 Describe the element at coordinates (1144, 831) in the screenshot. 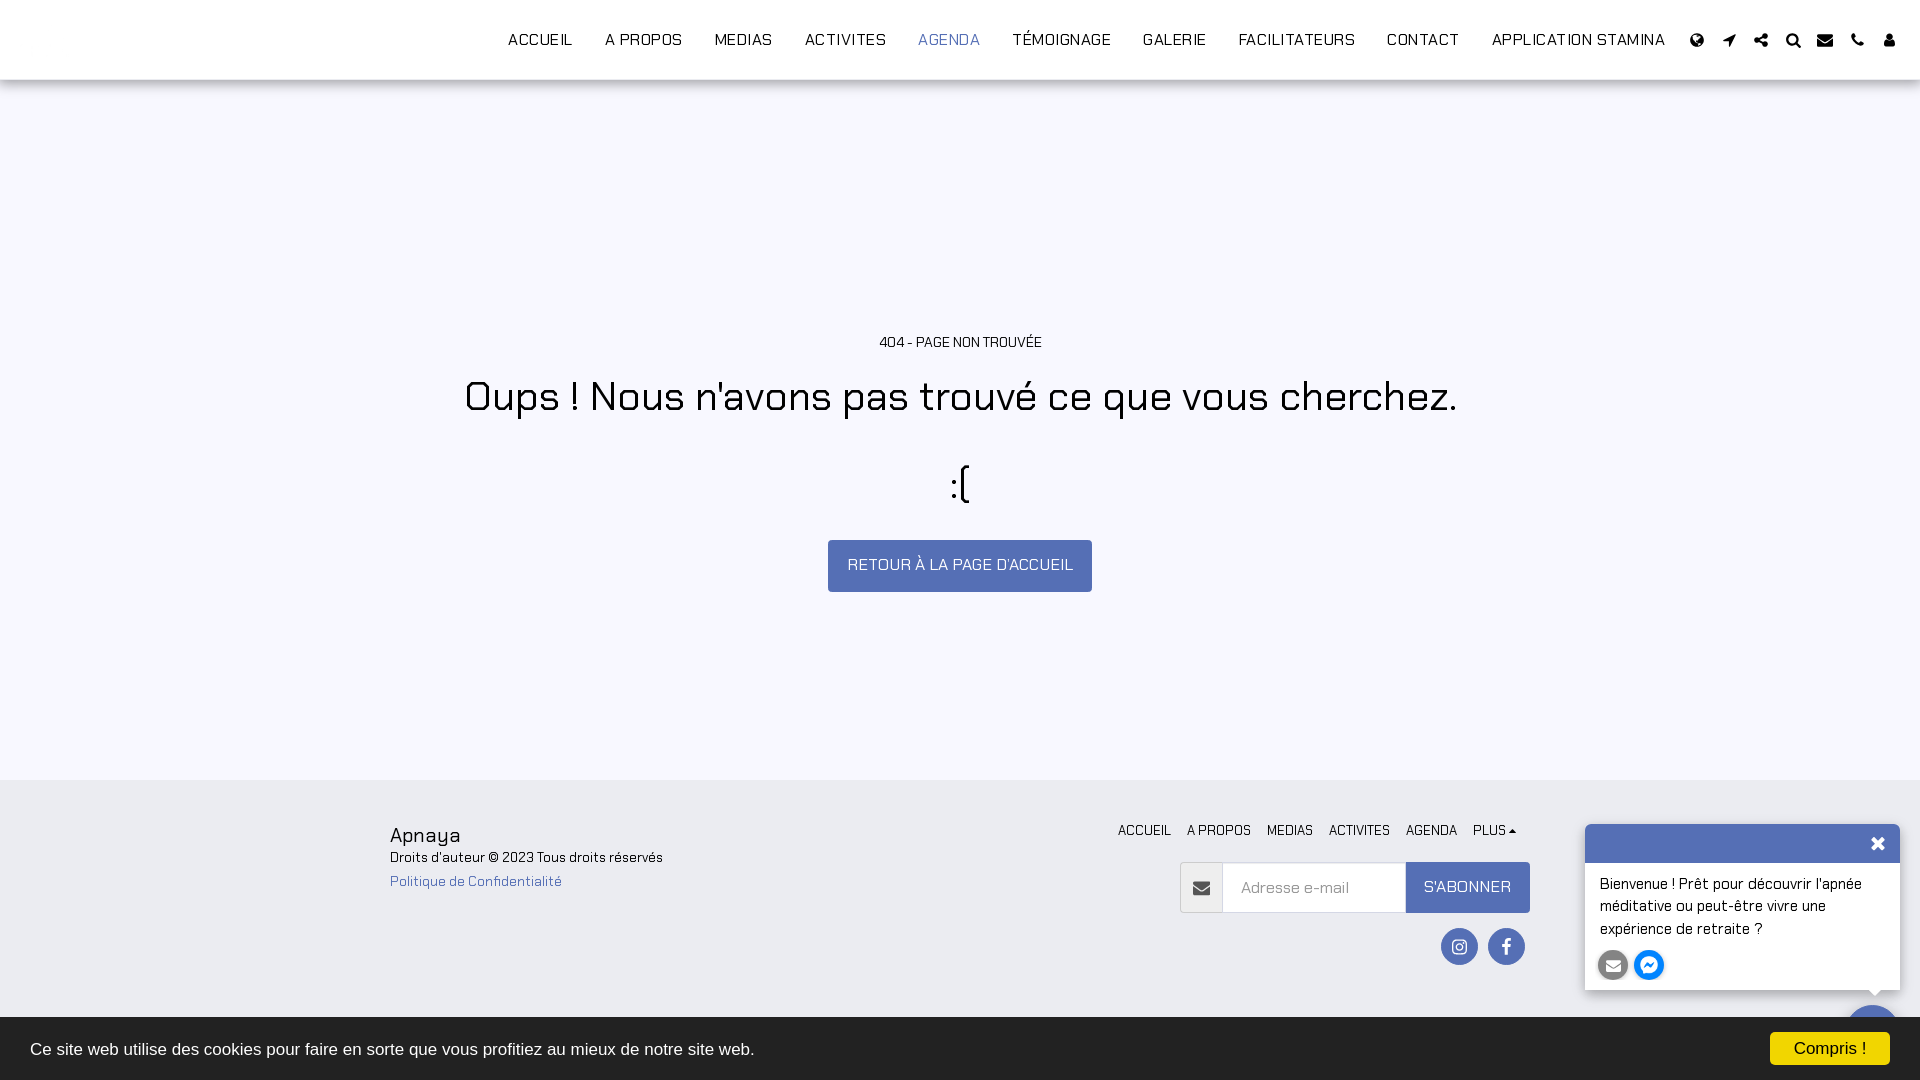

I see `ACCUEIL` at that location.